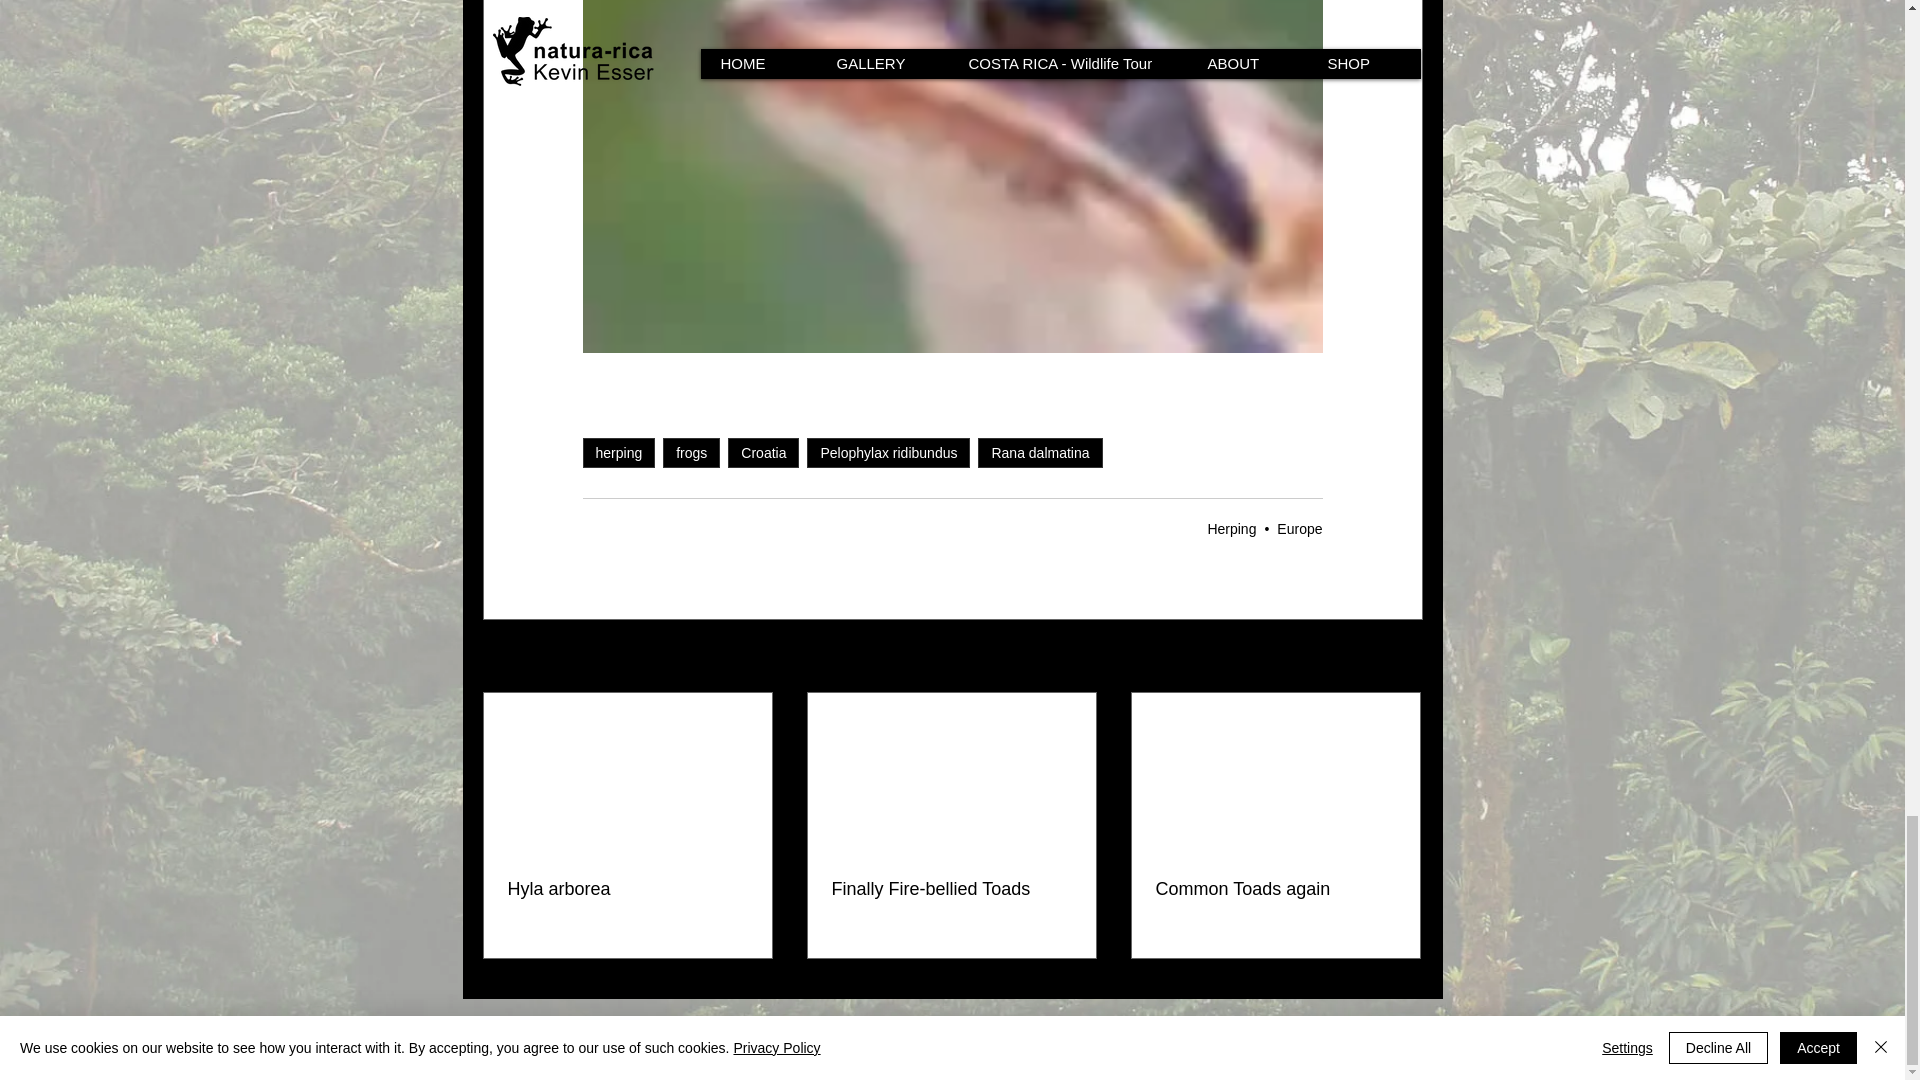 This screenshot has width=1920, height=1080. What do you see at coordinates (1299, 528) in the screenshot?
I see `Europe` at bounding box center [1299, 528].